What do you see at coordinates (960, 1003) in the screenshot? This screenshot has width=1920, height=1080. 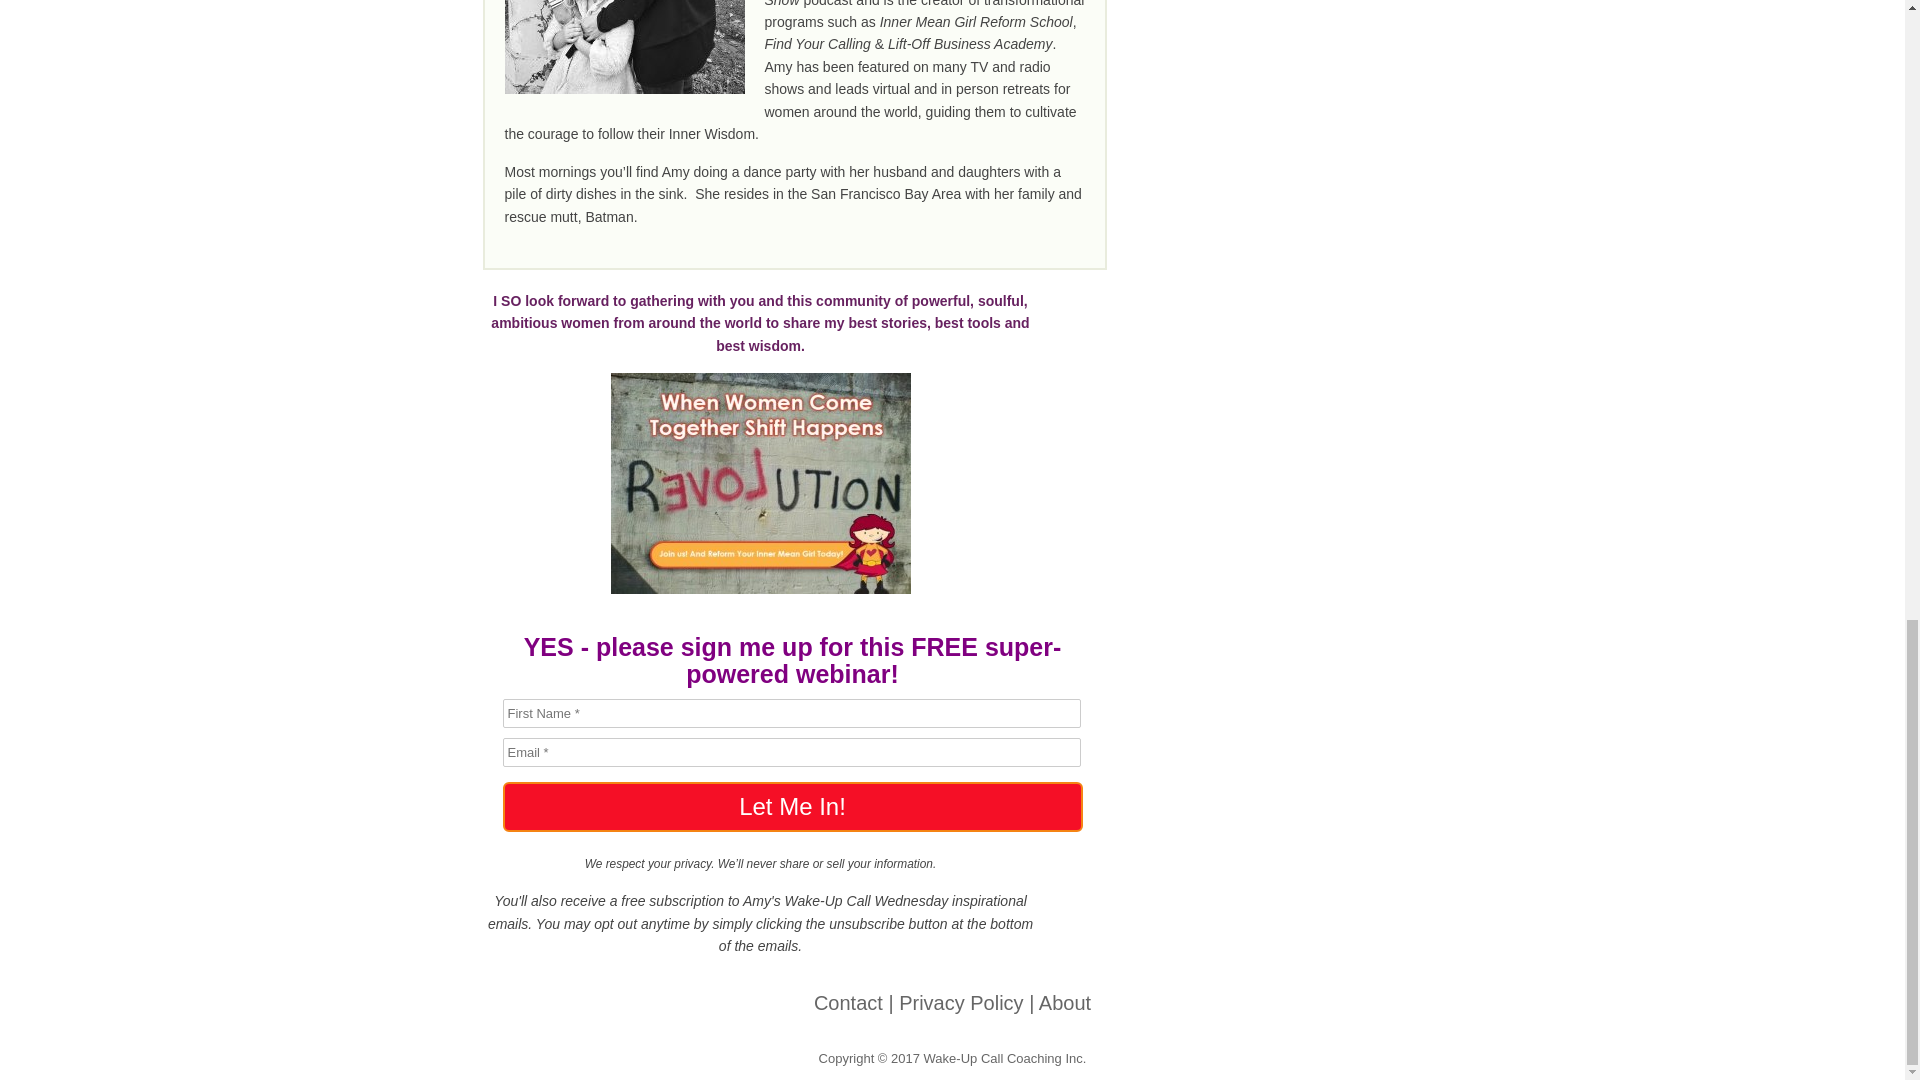 I see `Privacy Policy` at bounding box center [960, 1003].